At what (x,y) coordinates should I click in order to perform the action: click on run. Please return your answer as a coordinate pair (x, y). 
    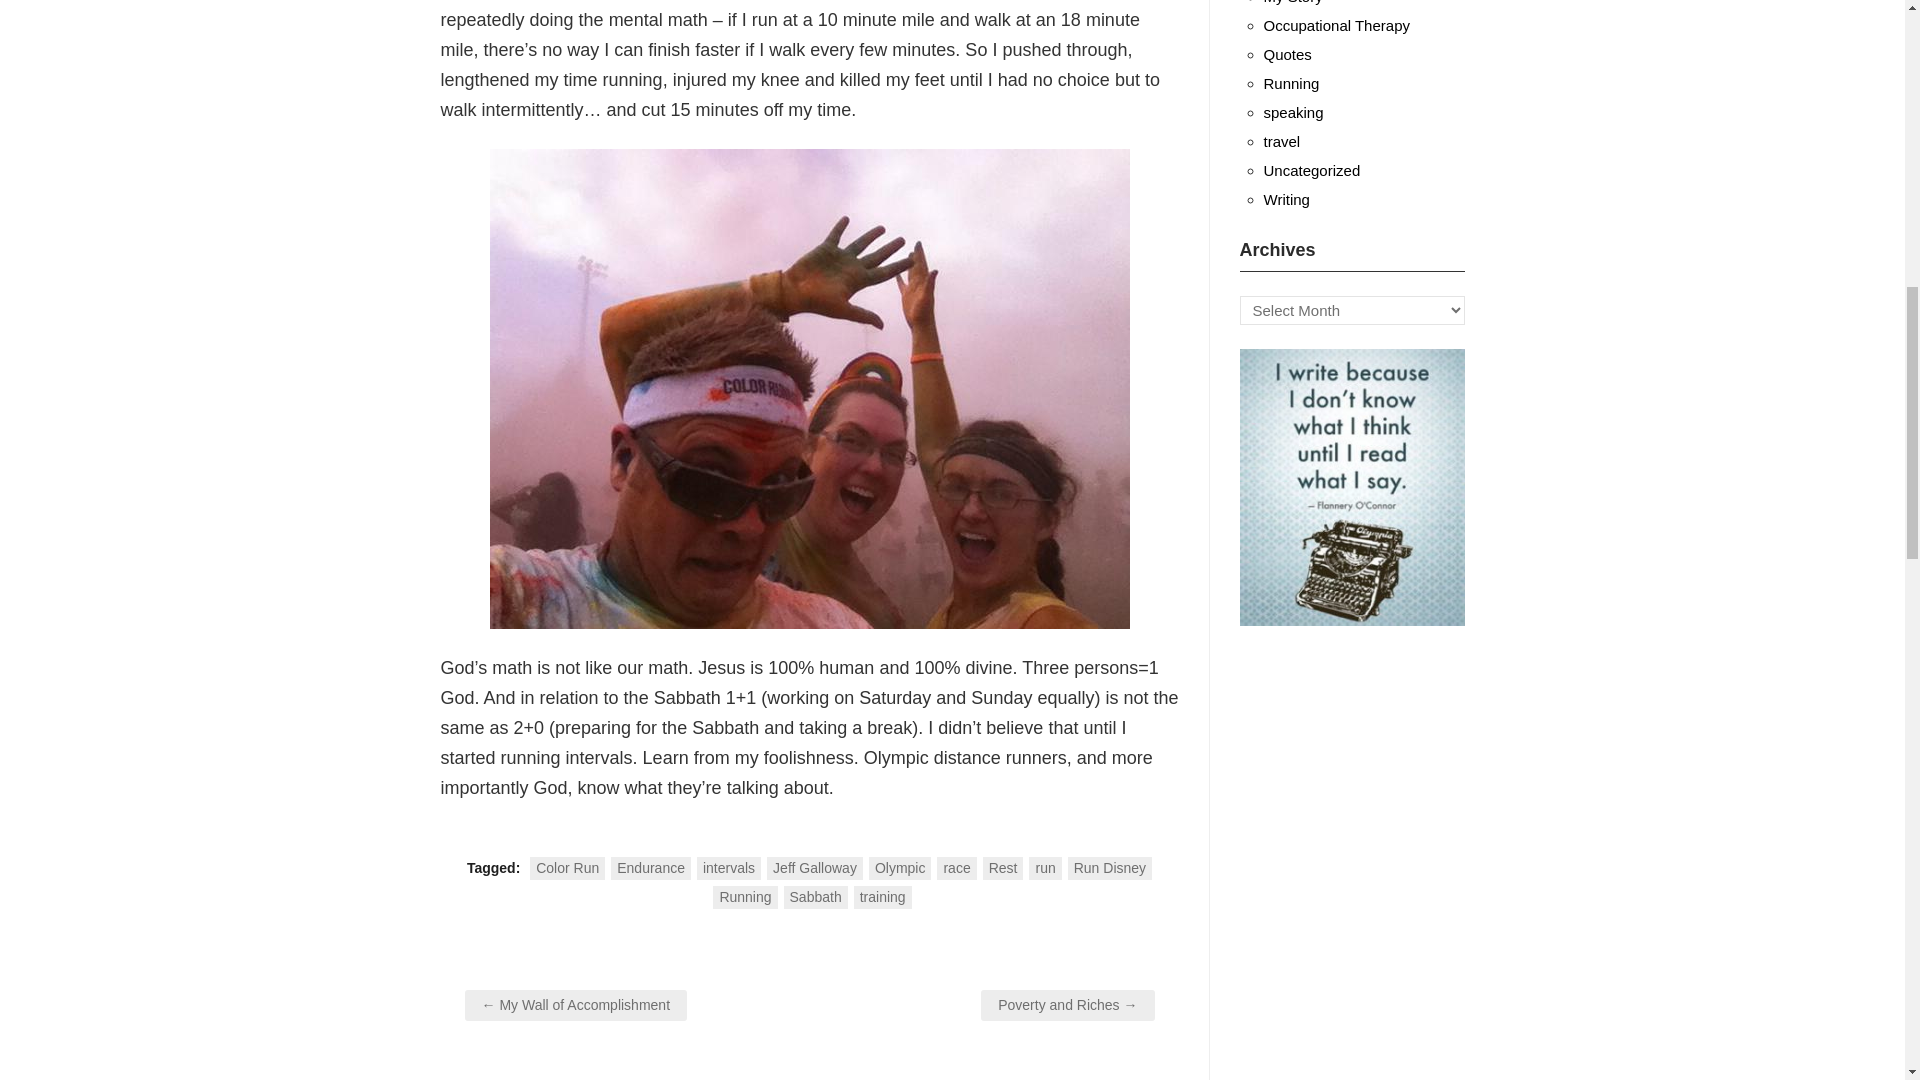
    Looking at the image, I should click on (1045, 868).